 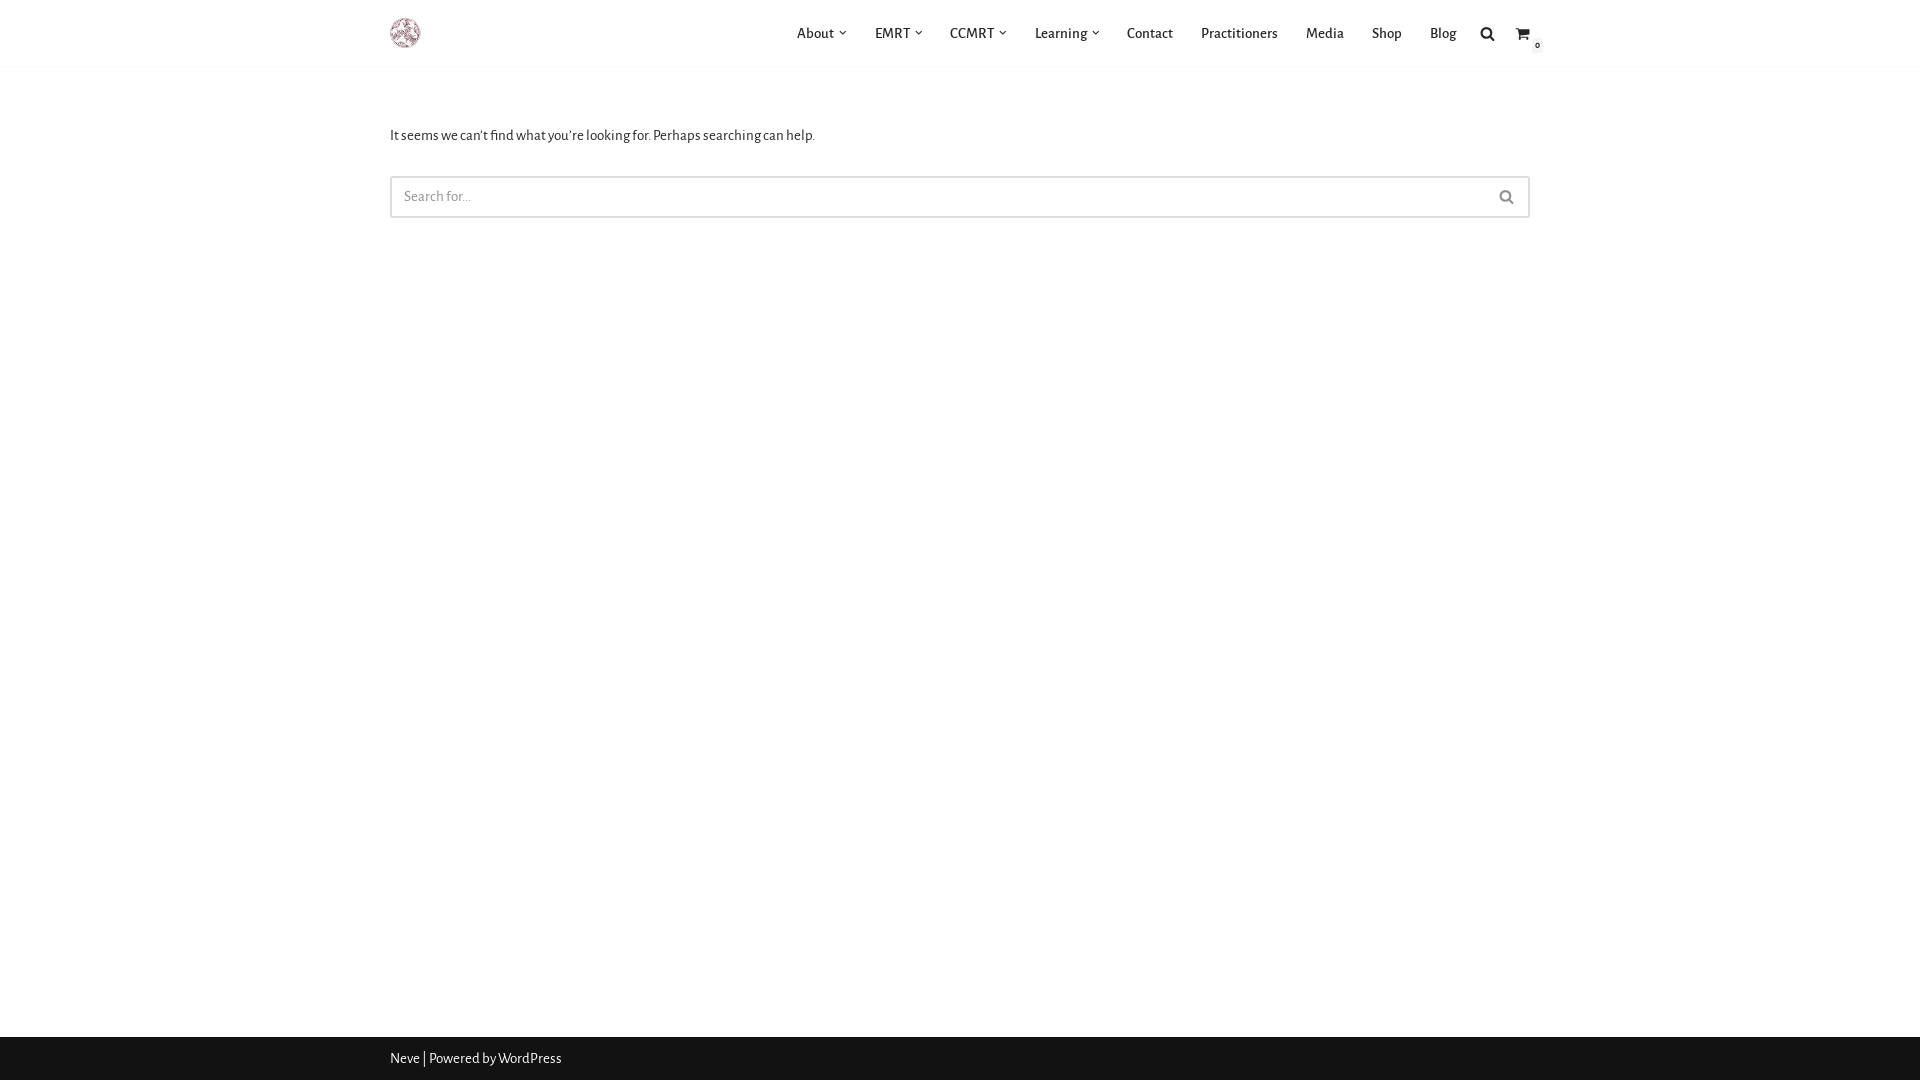 I want to click on Media, so click(x=1325, y=32).